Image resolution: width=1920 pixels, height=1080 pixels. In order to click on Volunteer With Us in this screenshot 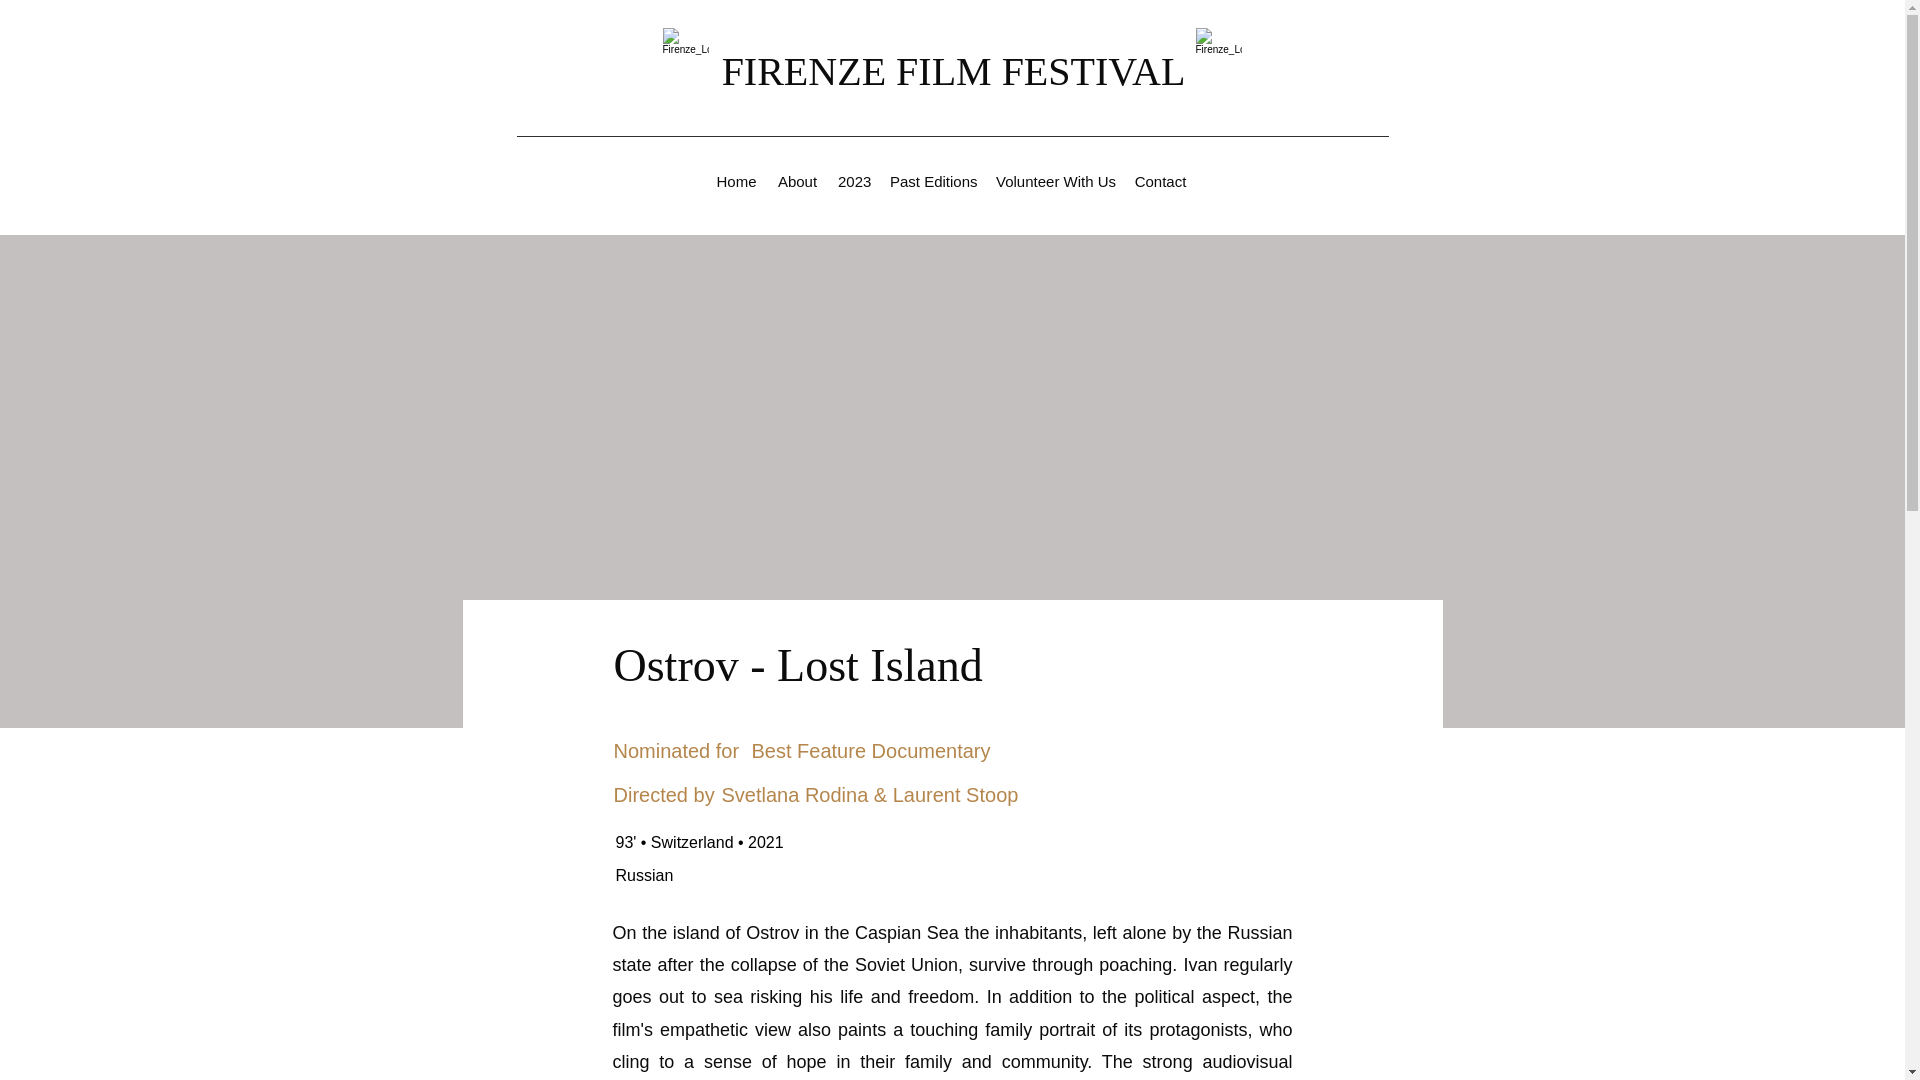, I will do `click(1054, 182)`.